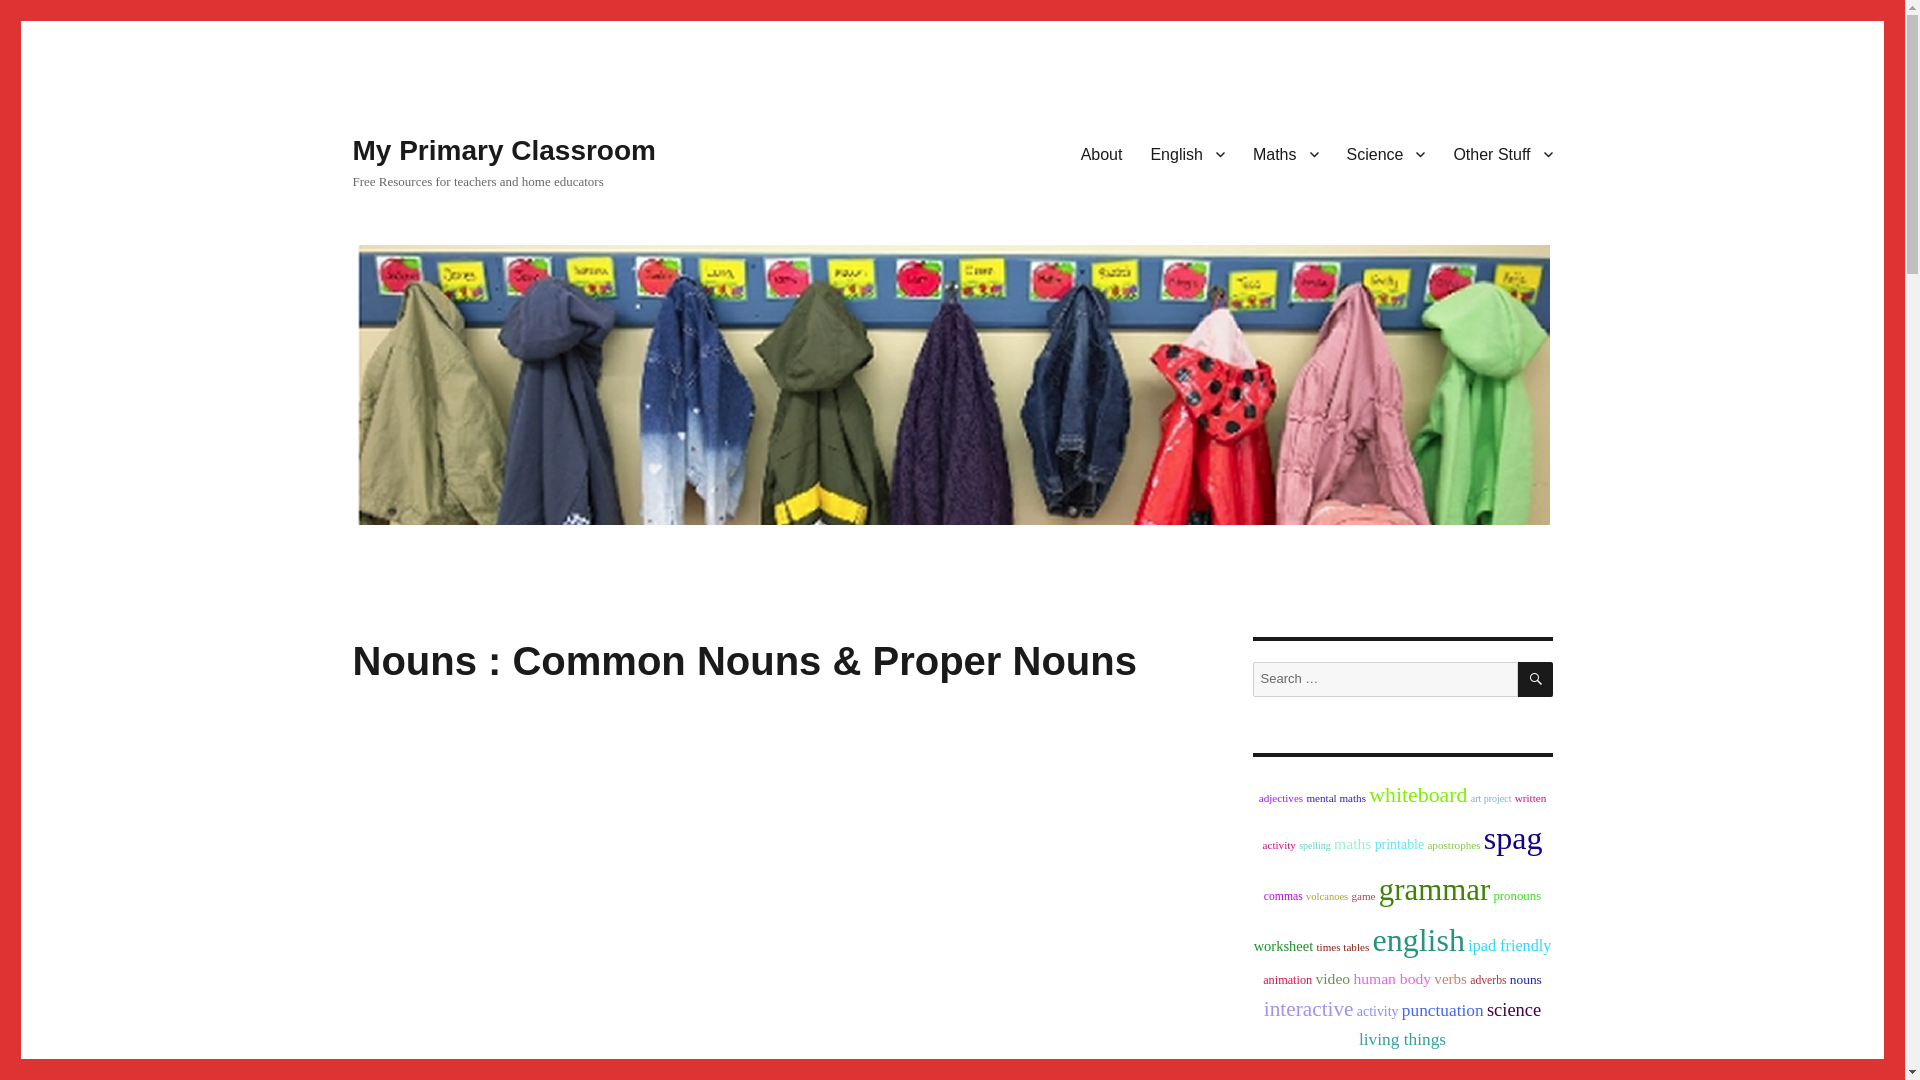 This screenshot has width=1920, height=1080. I want to click on 23 topics, so click(1417, 794).